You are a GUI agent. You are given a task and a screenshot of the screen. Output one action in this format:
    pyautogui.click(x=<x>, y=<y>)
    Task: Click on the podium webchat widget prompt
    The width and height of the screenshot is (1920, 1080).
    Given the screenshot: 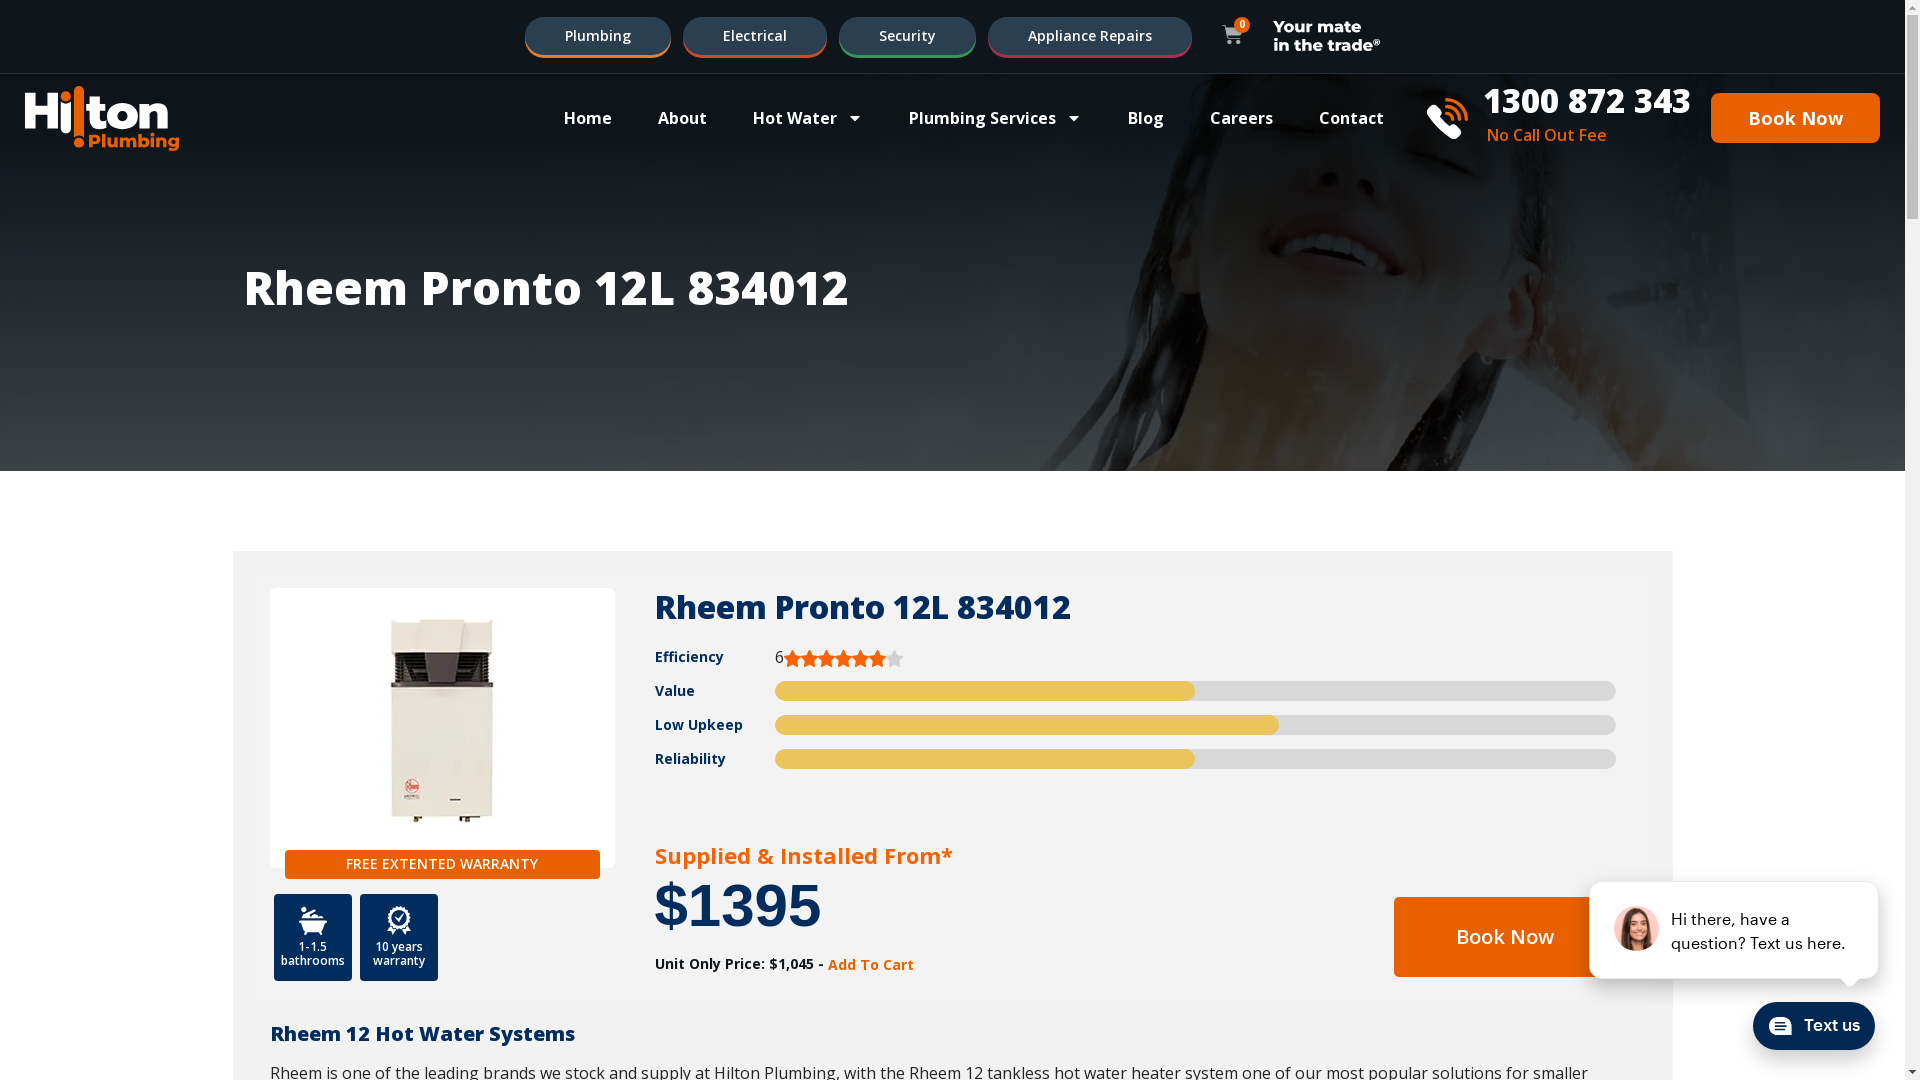 What is the action you would take?
    pyautogui.click(x=1735, y=930)
    